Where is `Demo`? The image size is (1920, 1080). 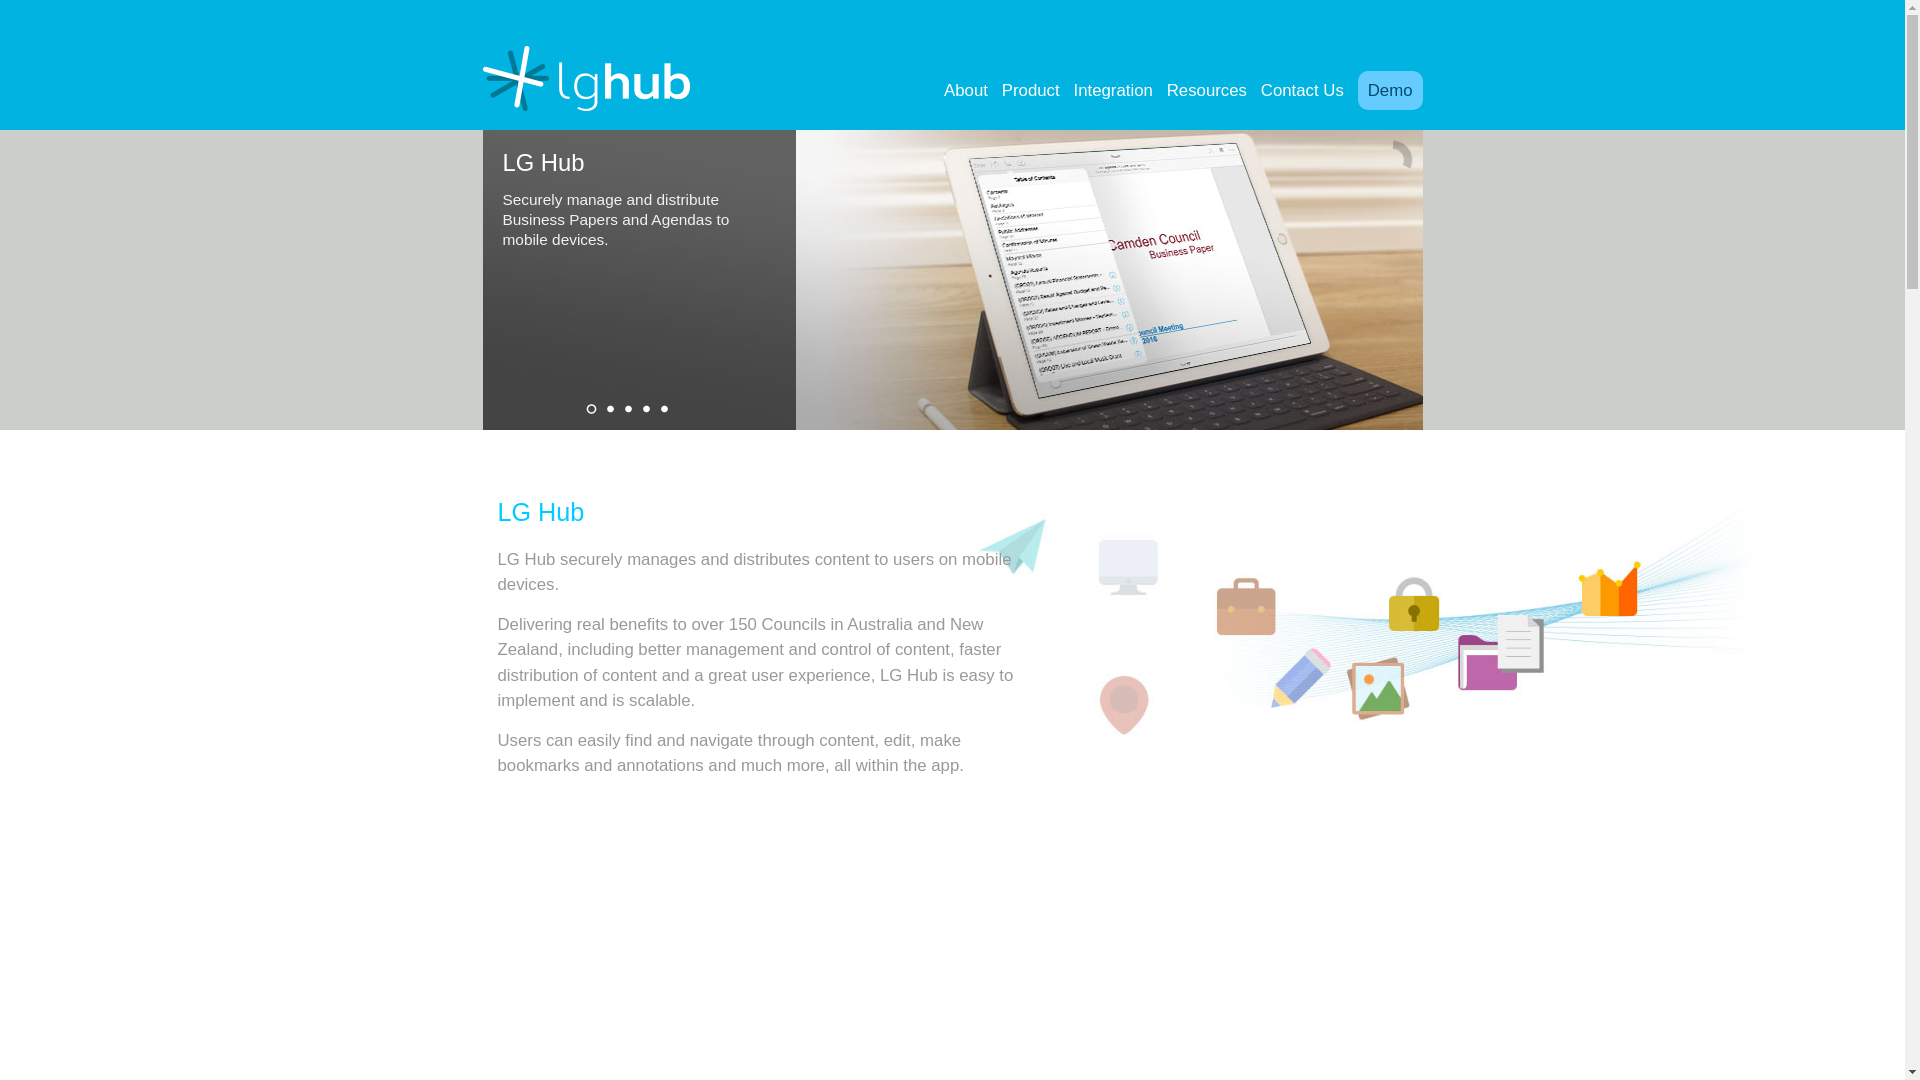 Demo is located at coordinates (1390, 90).